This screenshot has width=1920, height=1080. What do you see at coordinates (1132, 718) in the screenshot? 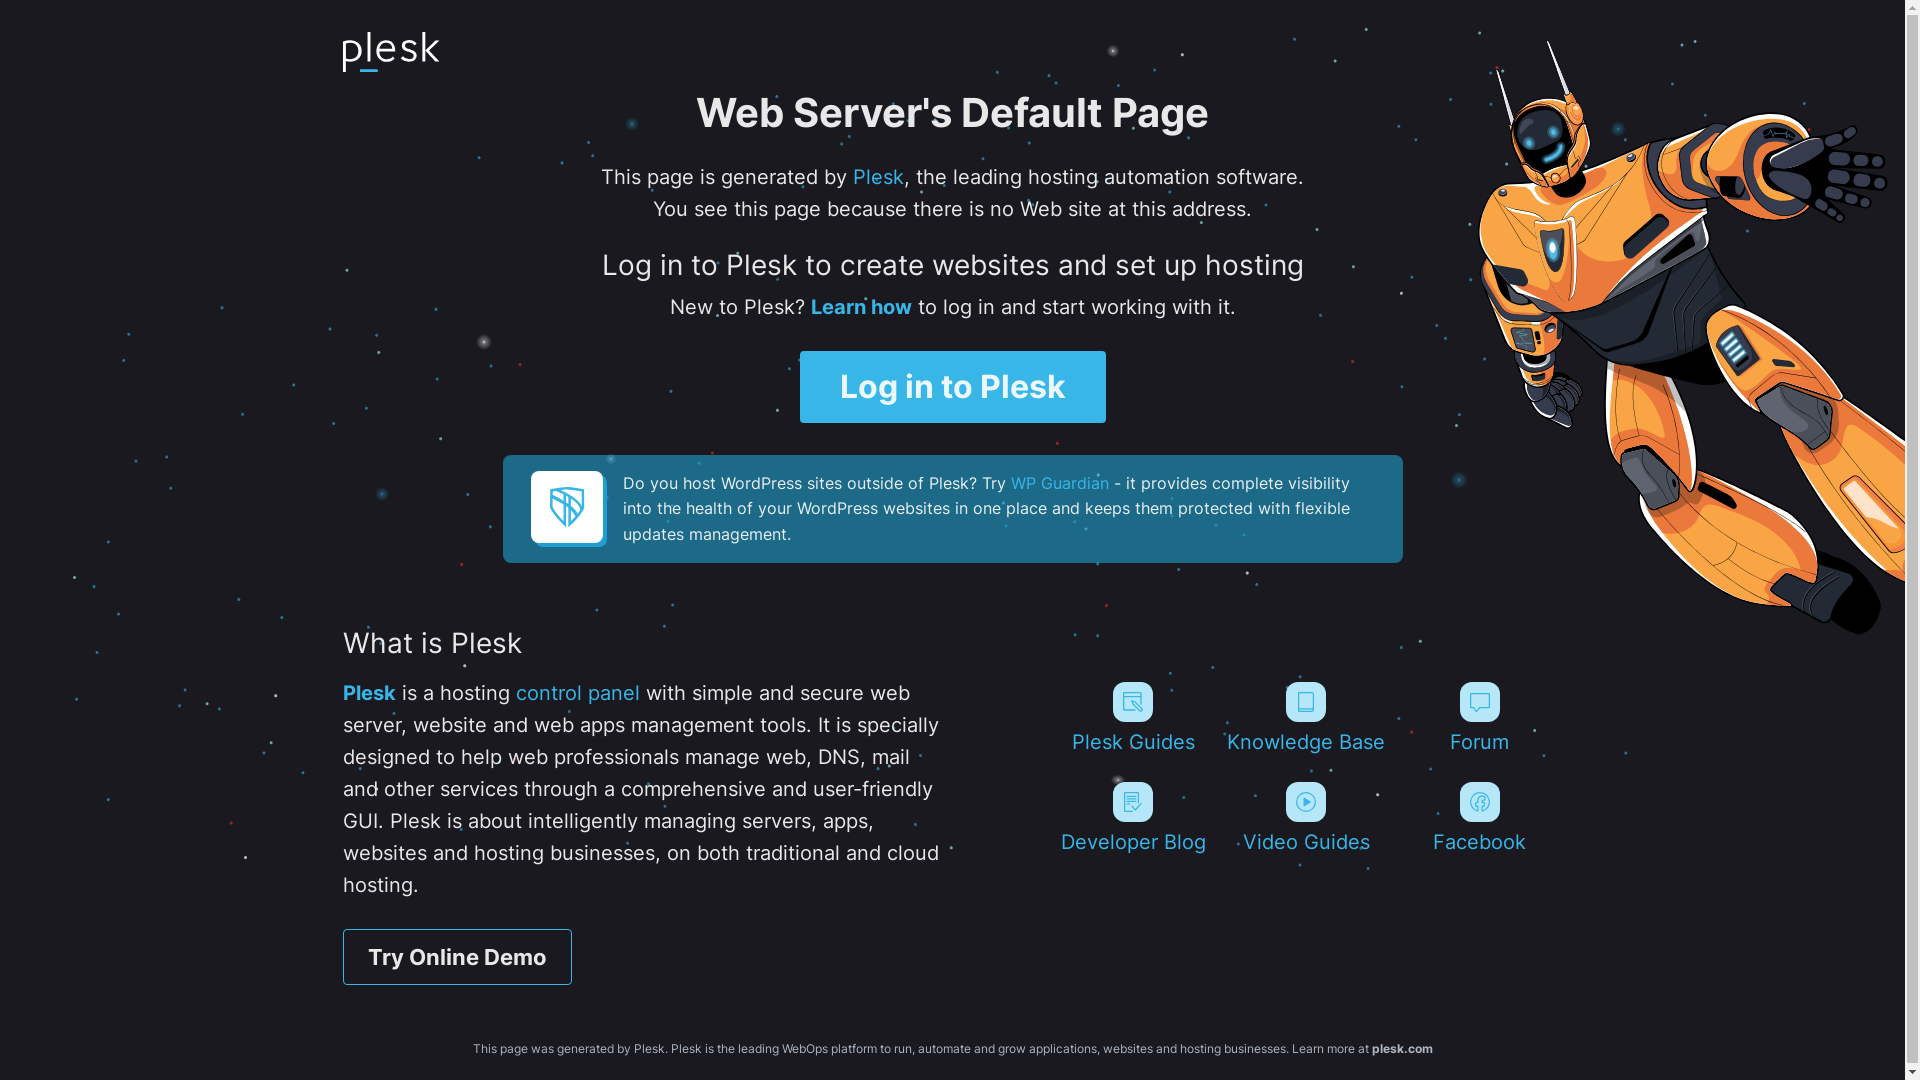
I see `Plesk Guides` at bounding box center [1132, 718].